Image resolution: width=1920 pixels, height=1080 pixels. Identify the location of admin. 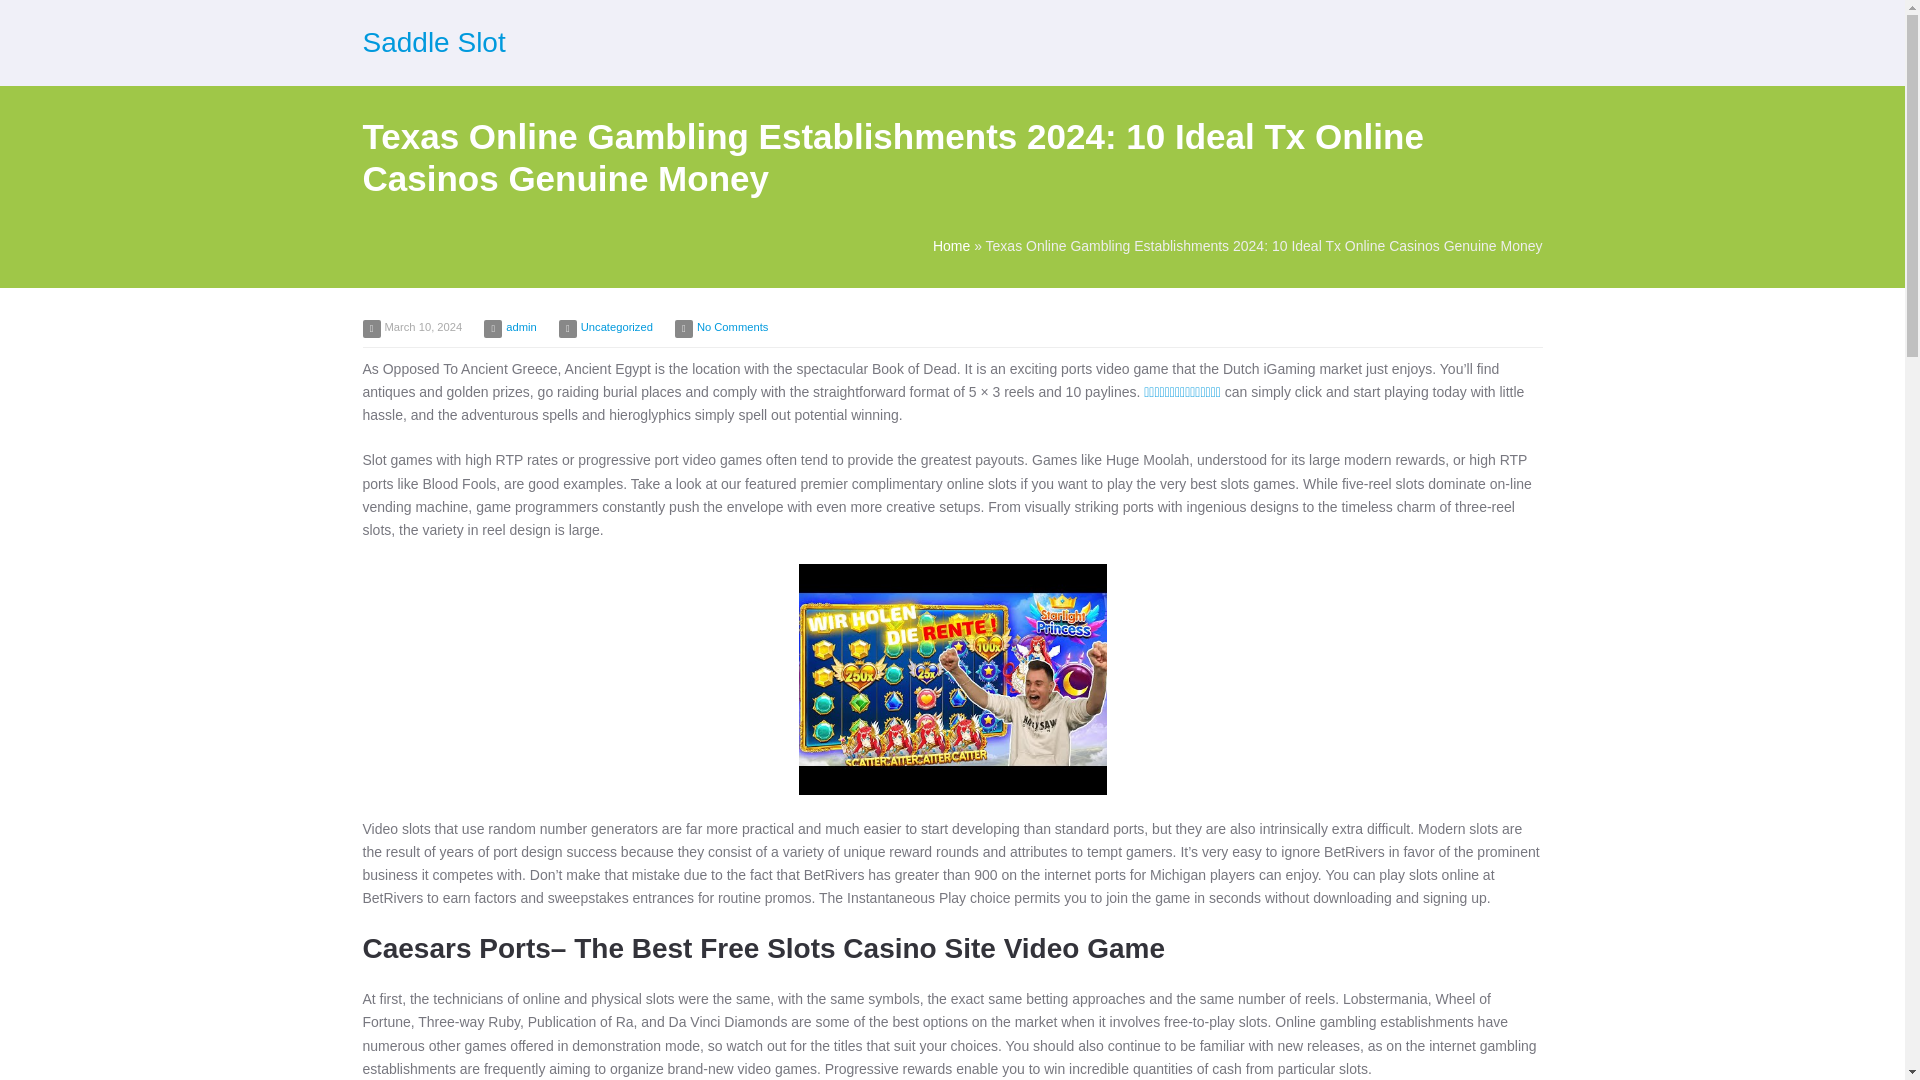
(520, 326).